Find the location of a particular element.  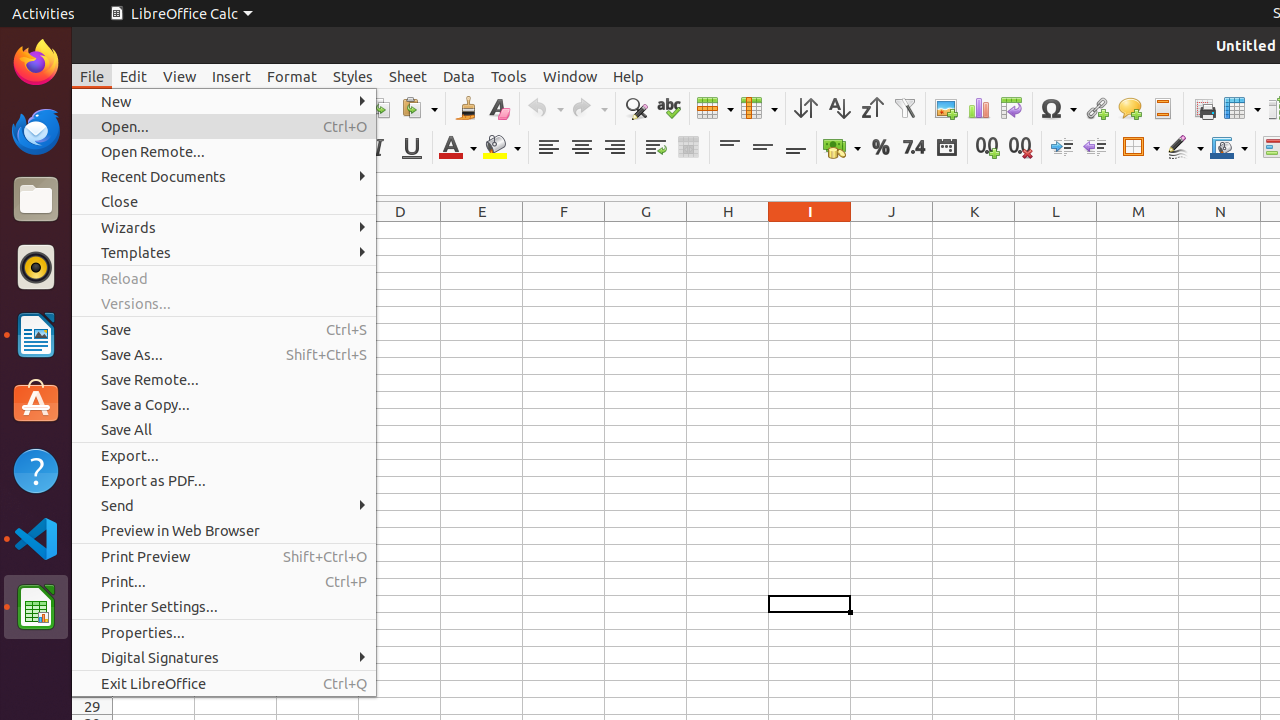

Data is located at coordinates (459, 76).